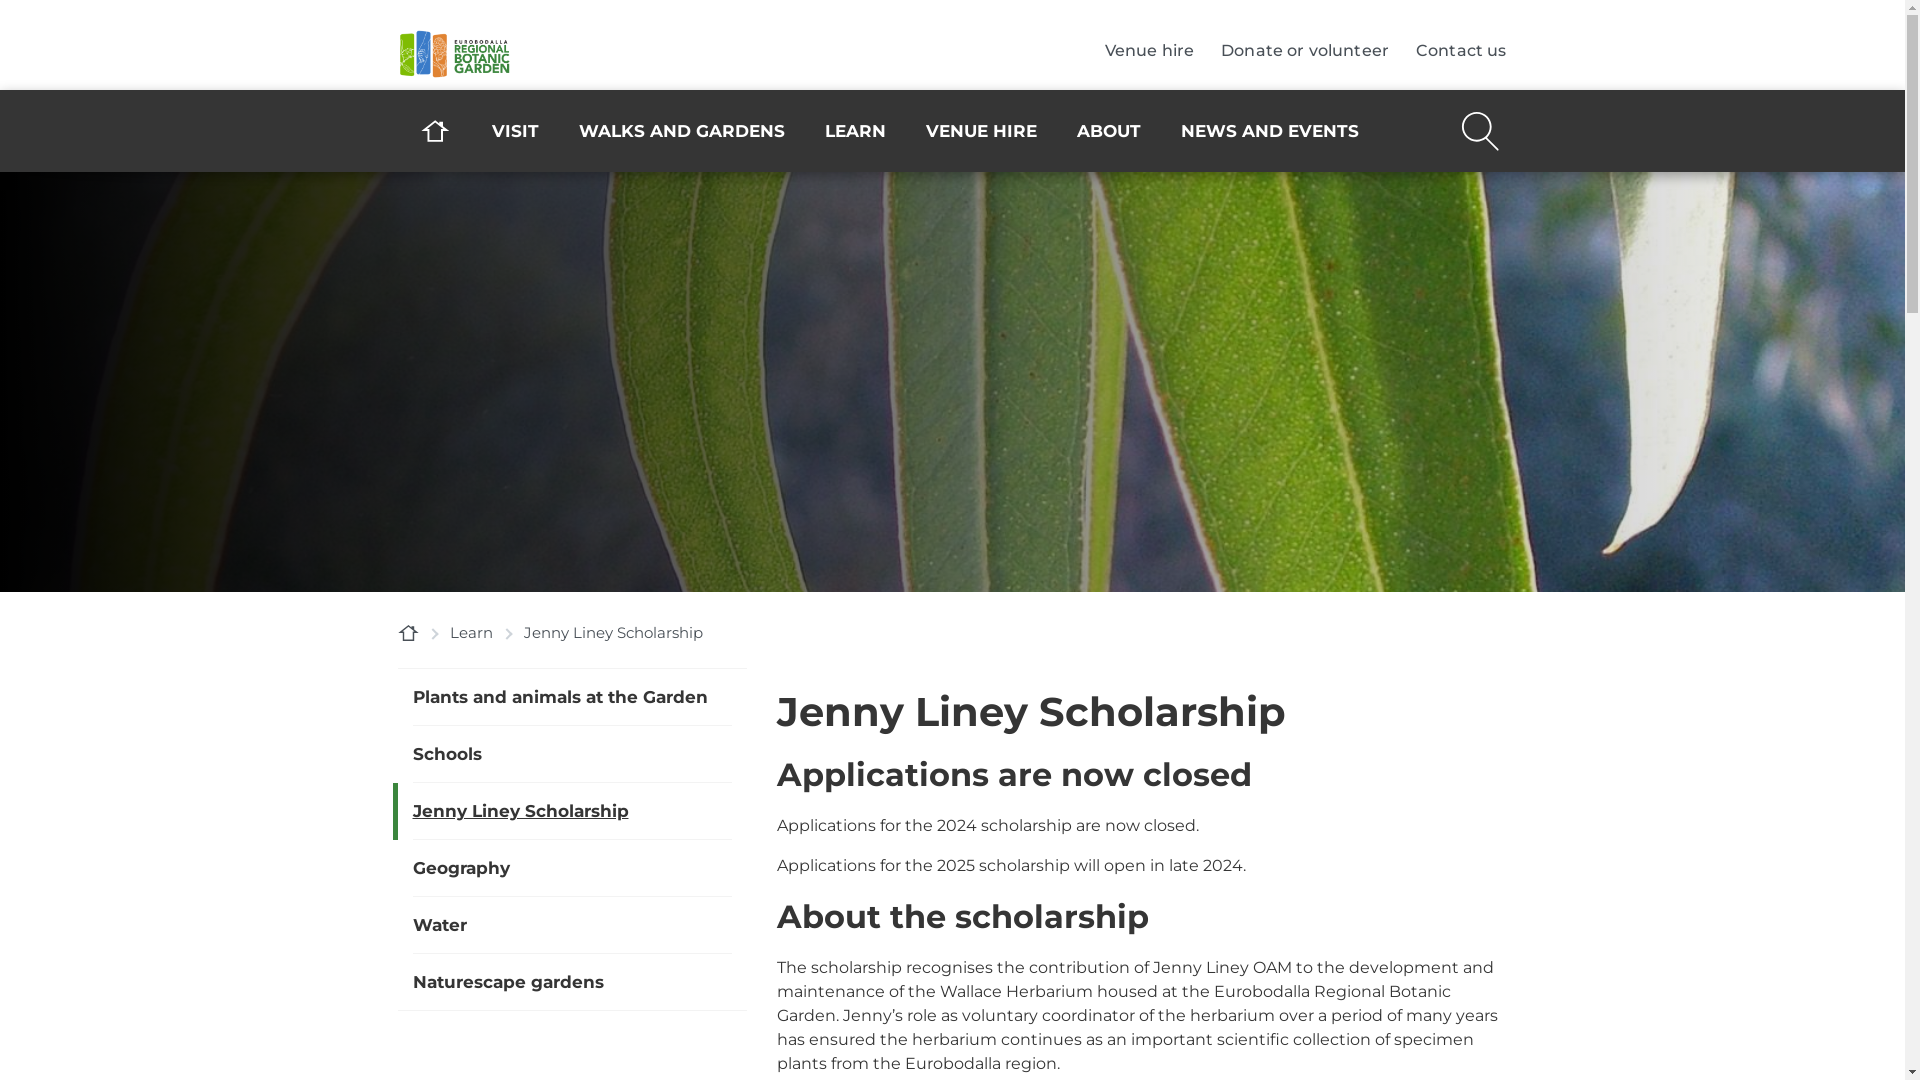 The width and height of the screenshot is (1920, 1080). Describe the element at coordinates (1150, 51) in the screenshot. I see `Venue hire` at that location.